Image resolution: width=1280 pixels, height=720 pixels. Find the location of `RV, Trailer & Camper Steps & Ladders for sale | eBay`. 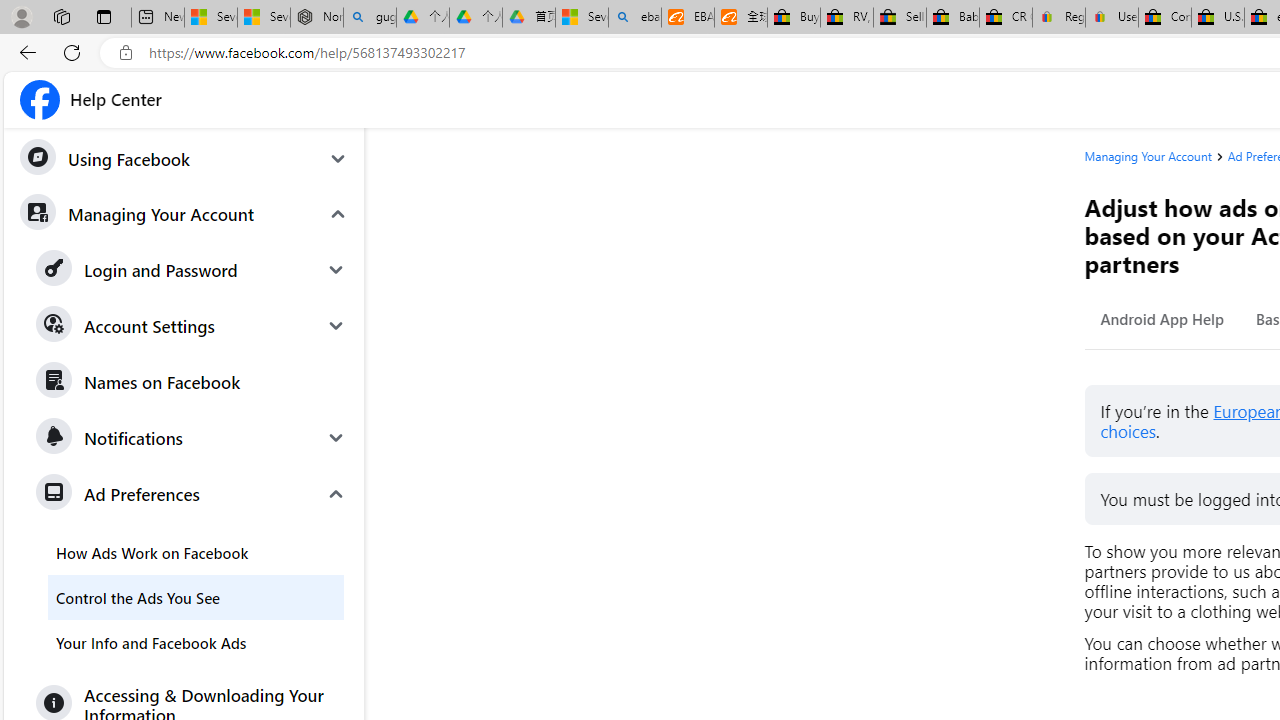

RV, Trailer & Camper Steps & Ladders for sale | eBay is located at coordinates (846, 18).